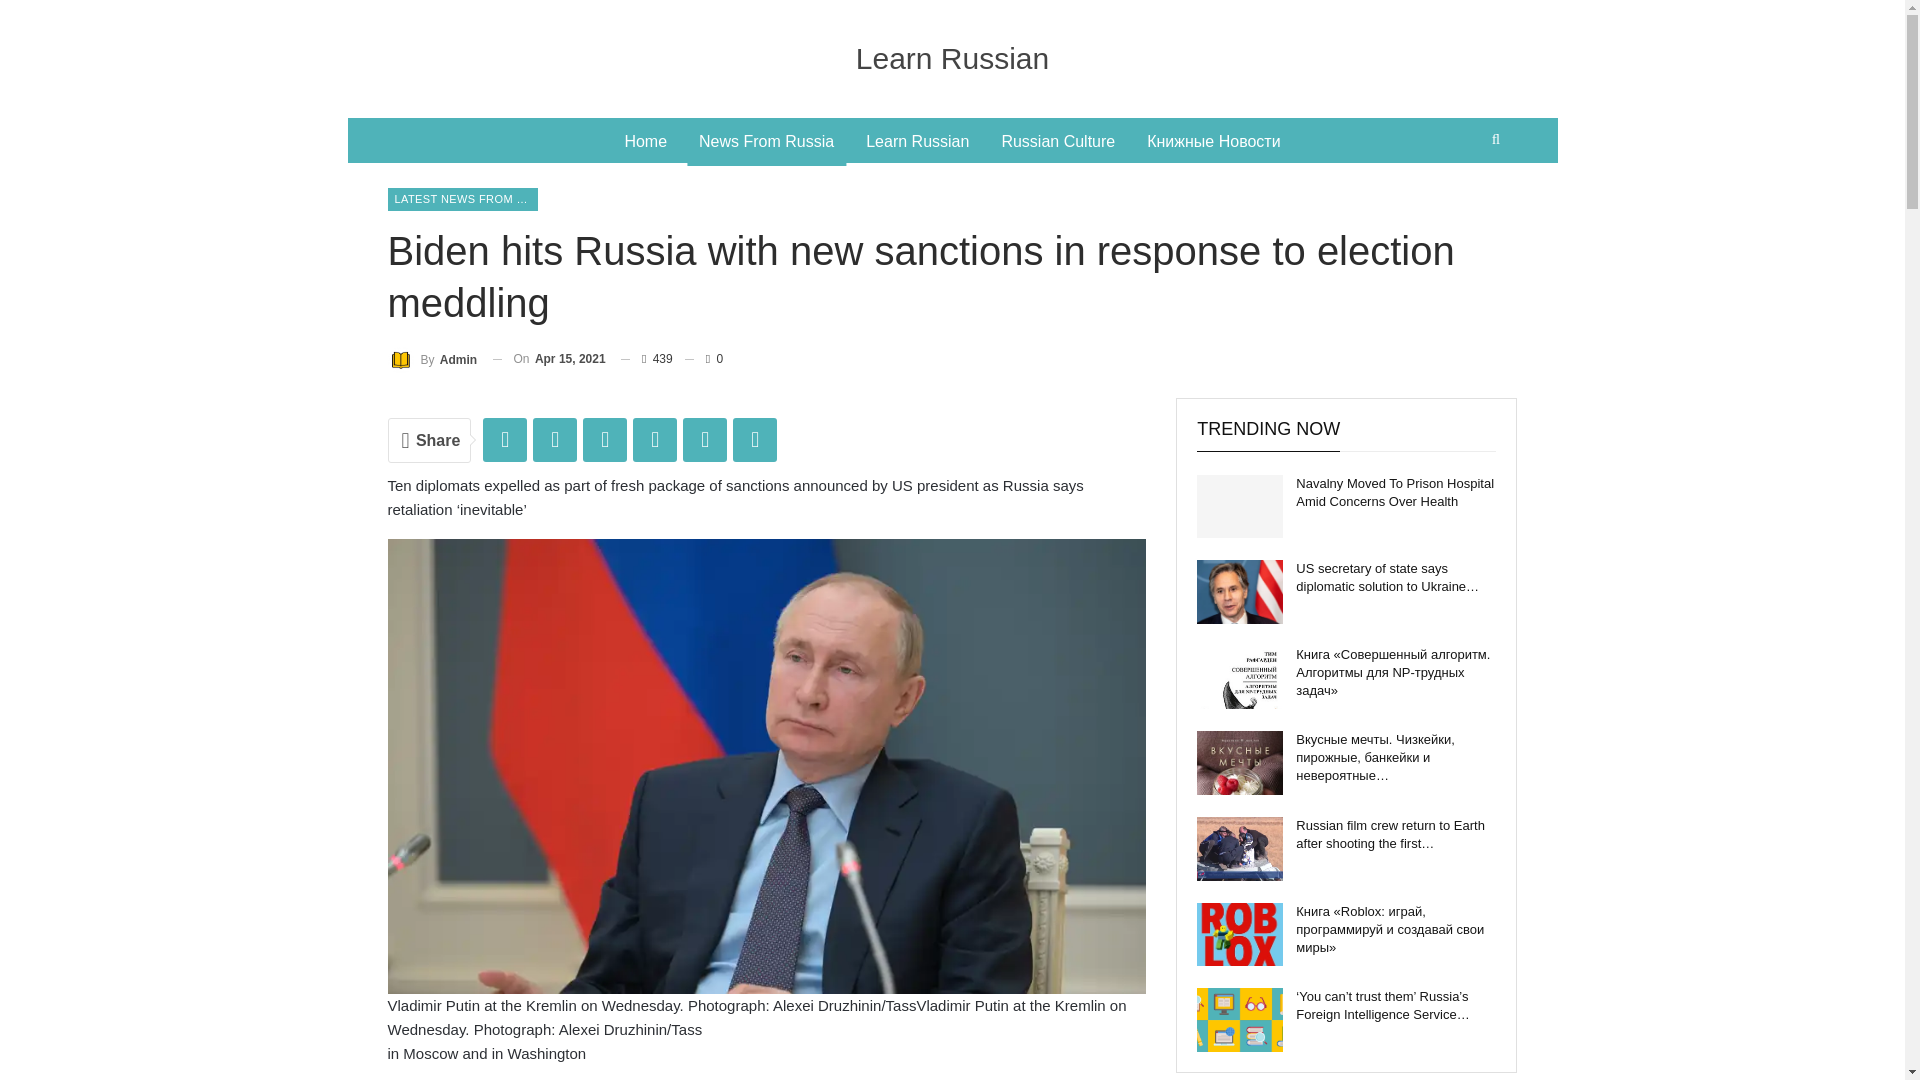 The width and height of the screenshot is (1920, 1080). Describe the element at coordinates (462, 198) in the screenshot. I see `LATEST NEWS FROM RUSSIA` at that location.